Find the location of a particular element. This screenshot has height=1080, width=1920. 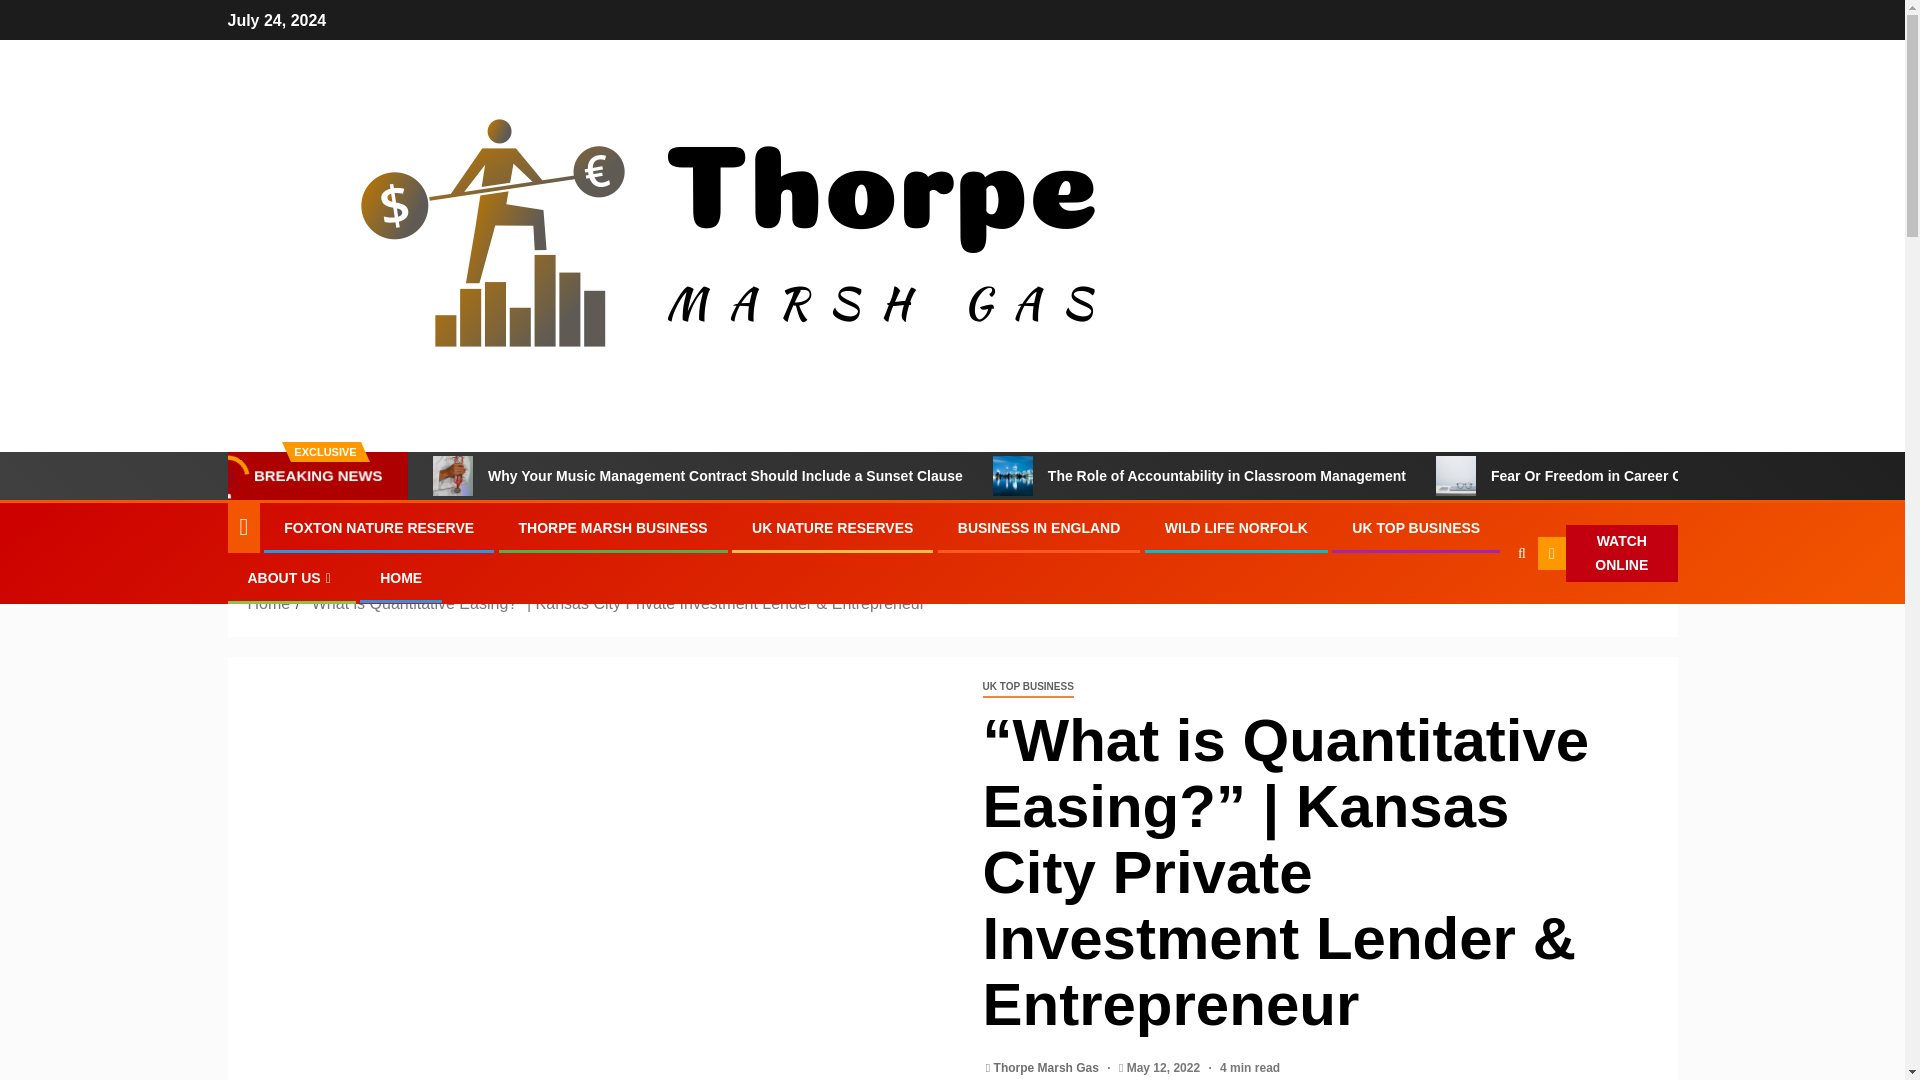

Thorpe Marsh Gas is located at coordinates (1048, 1067).